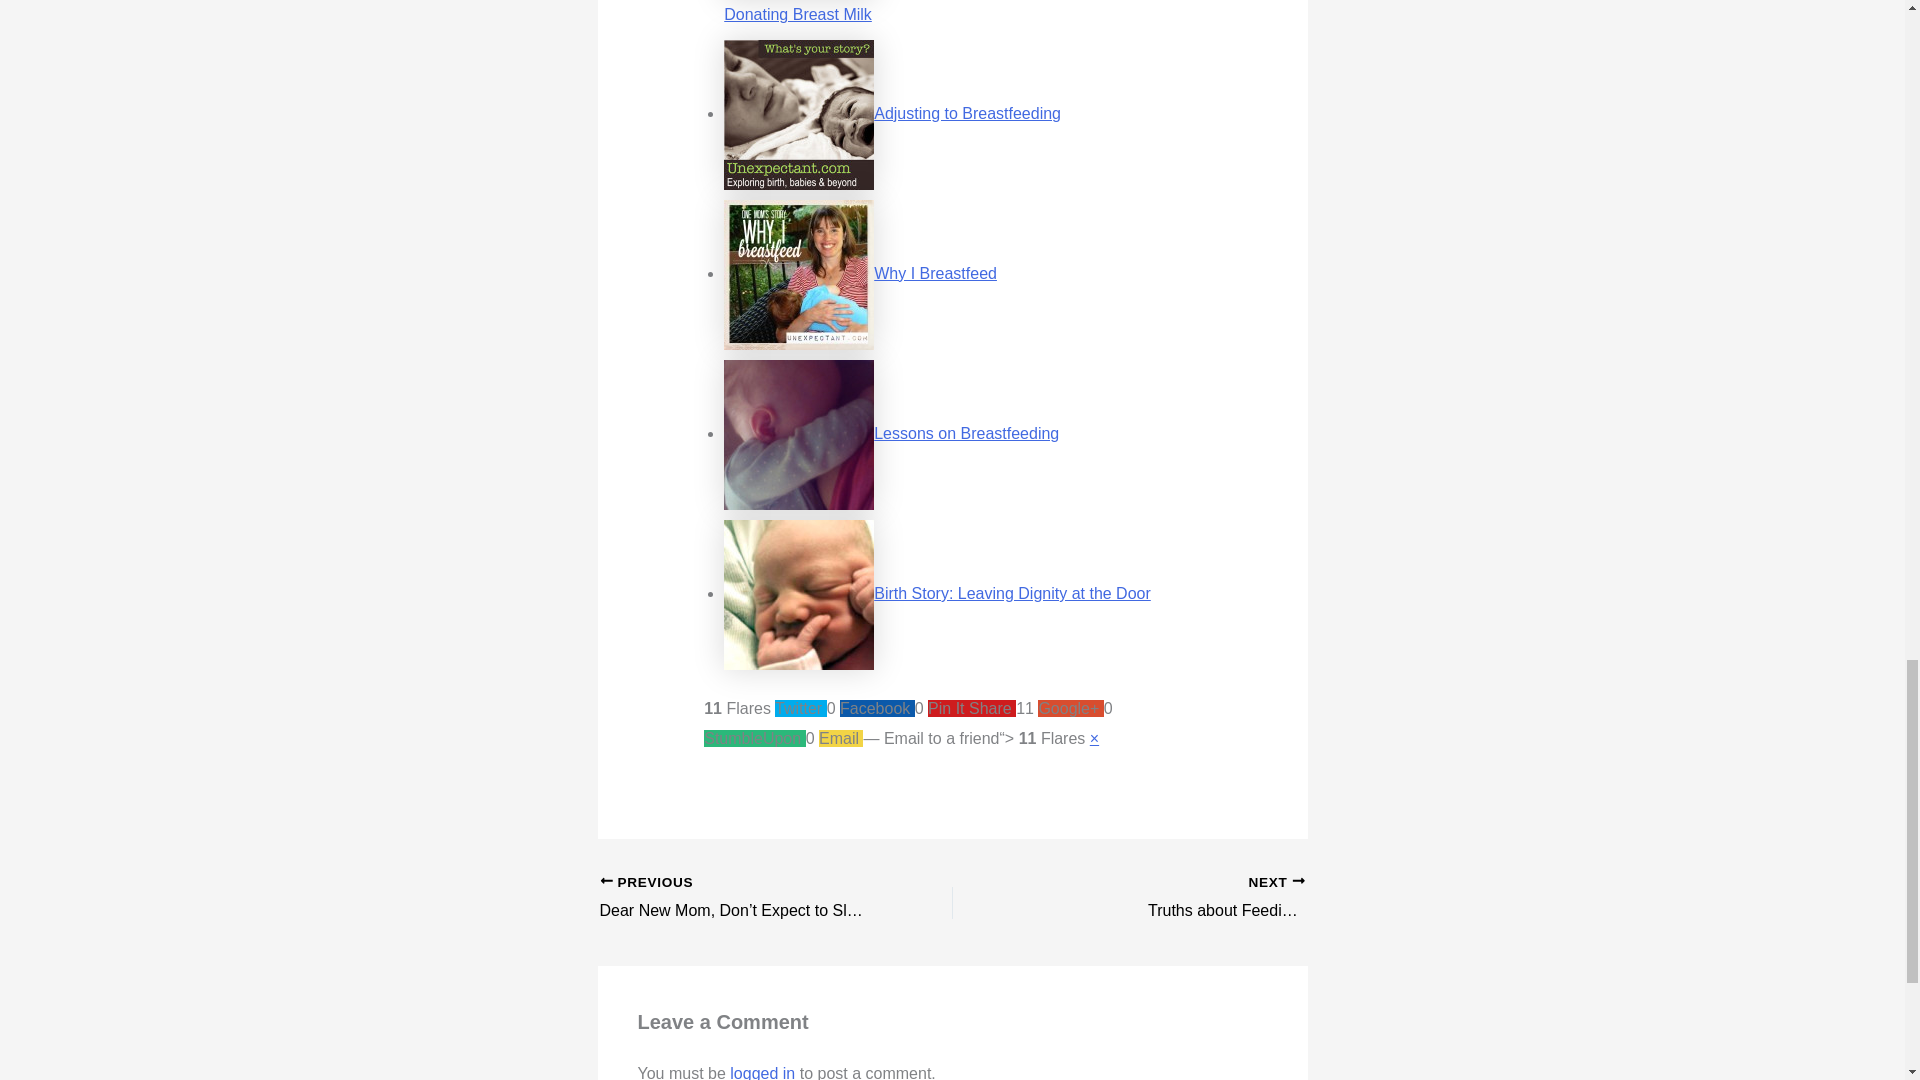 The height and width of the screenshot is (1080, 1920). Describe the element at coordinates (1216, 898) in the screenshot. I see `Truths about Feeding a One-Year-Old` at that location.